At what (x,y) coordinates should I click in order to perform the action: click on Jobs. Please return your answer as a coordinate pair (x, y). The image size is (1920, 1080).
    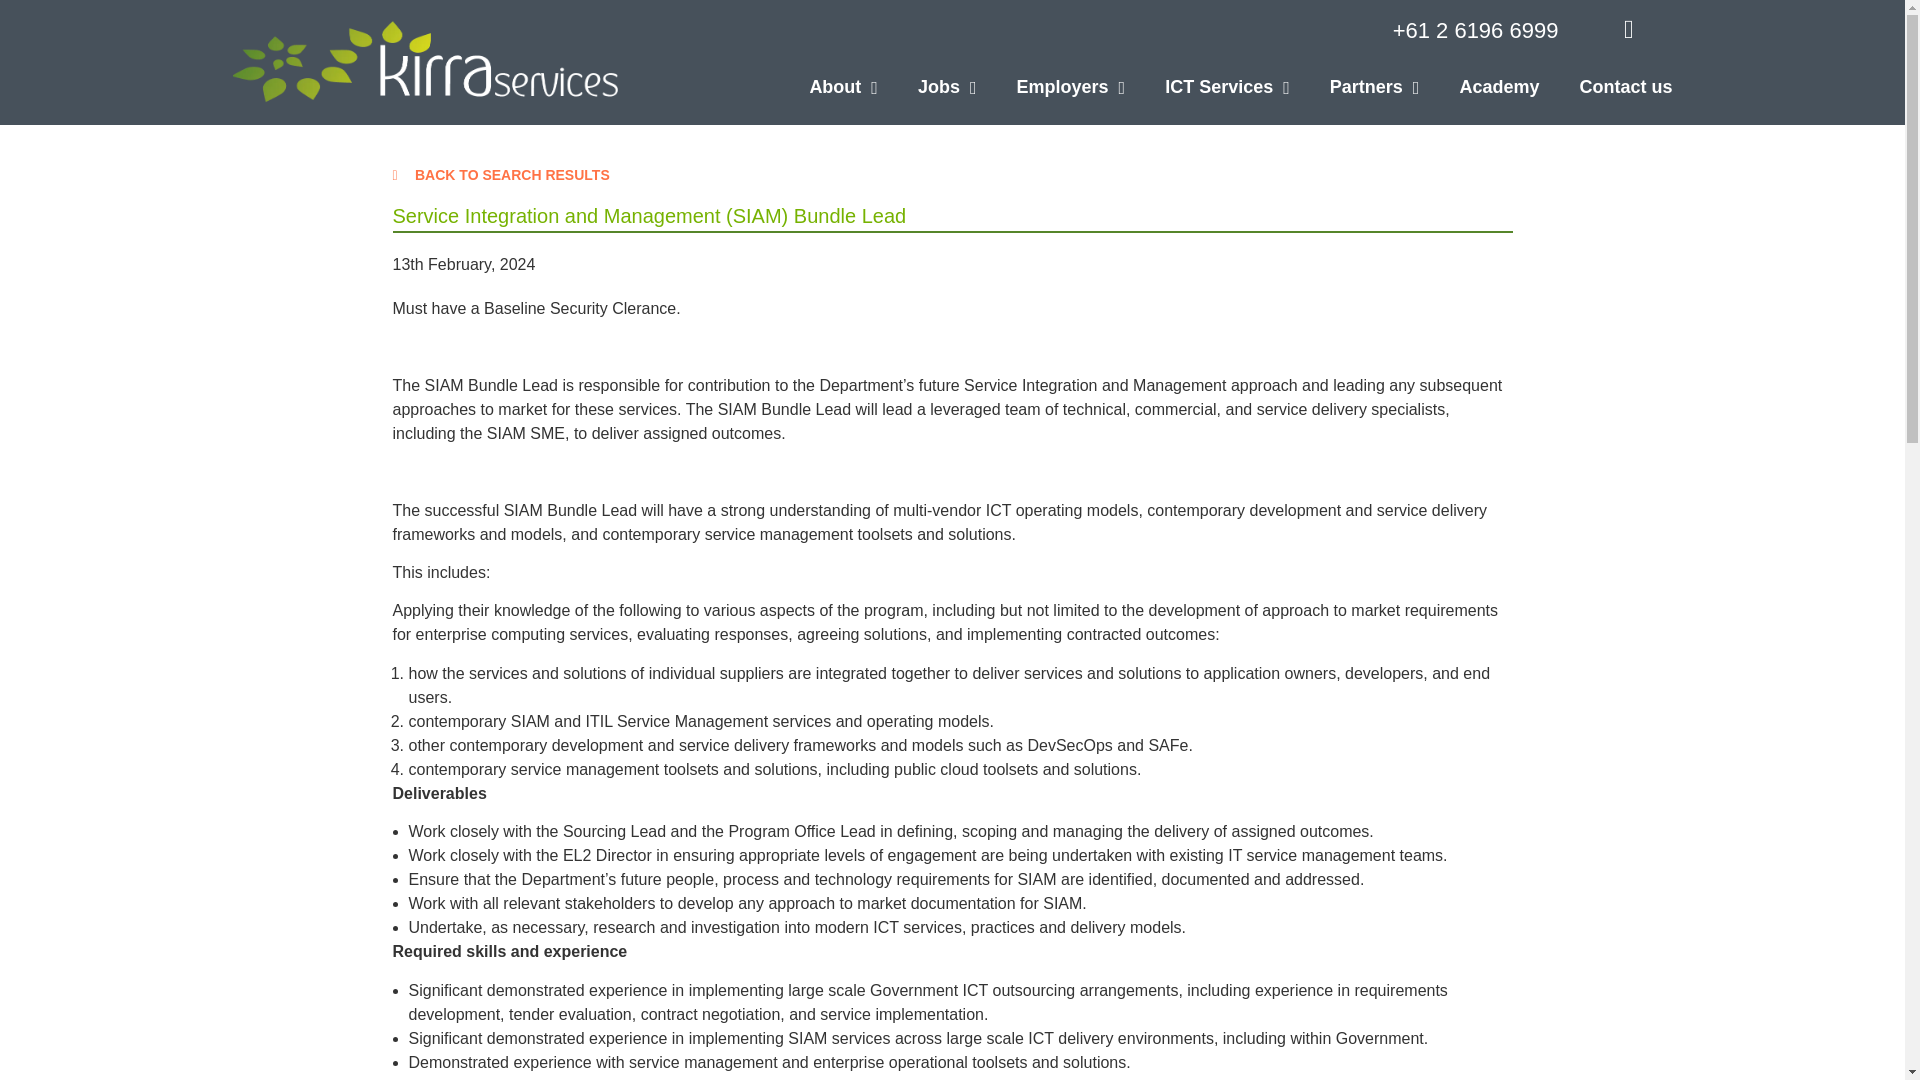
    Looking at the image, I should click on (927, 97).